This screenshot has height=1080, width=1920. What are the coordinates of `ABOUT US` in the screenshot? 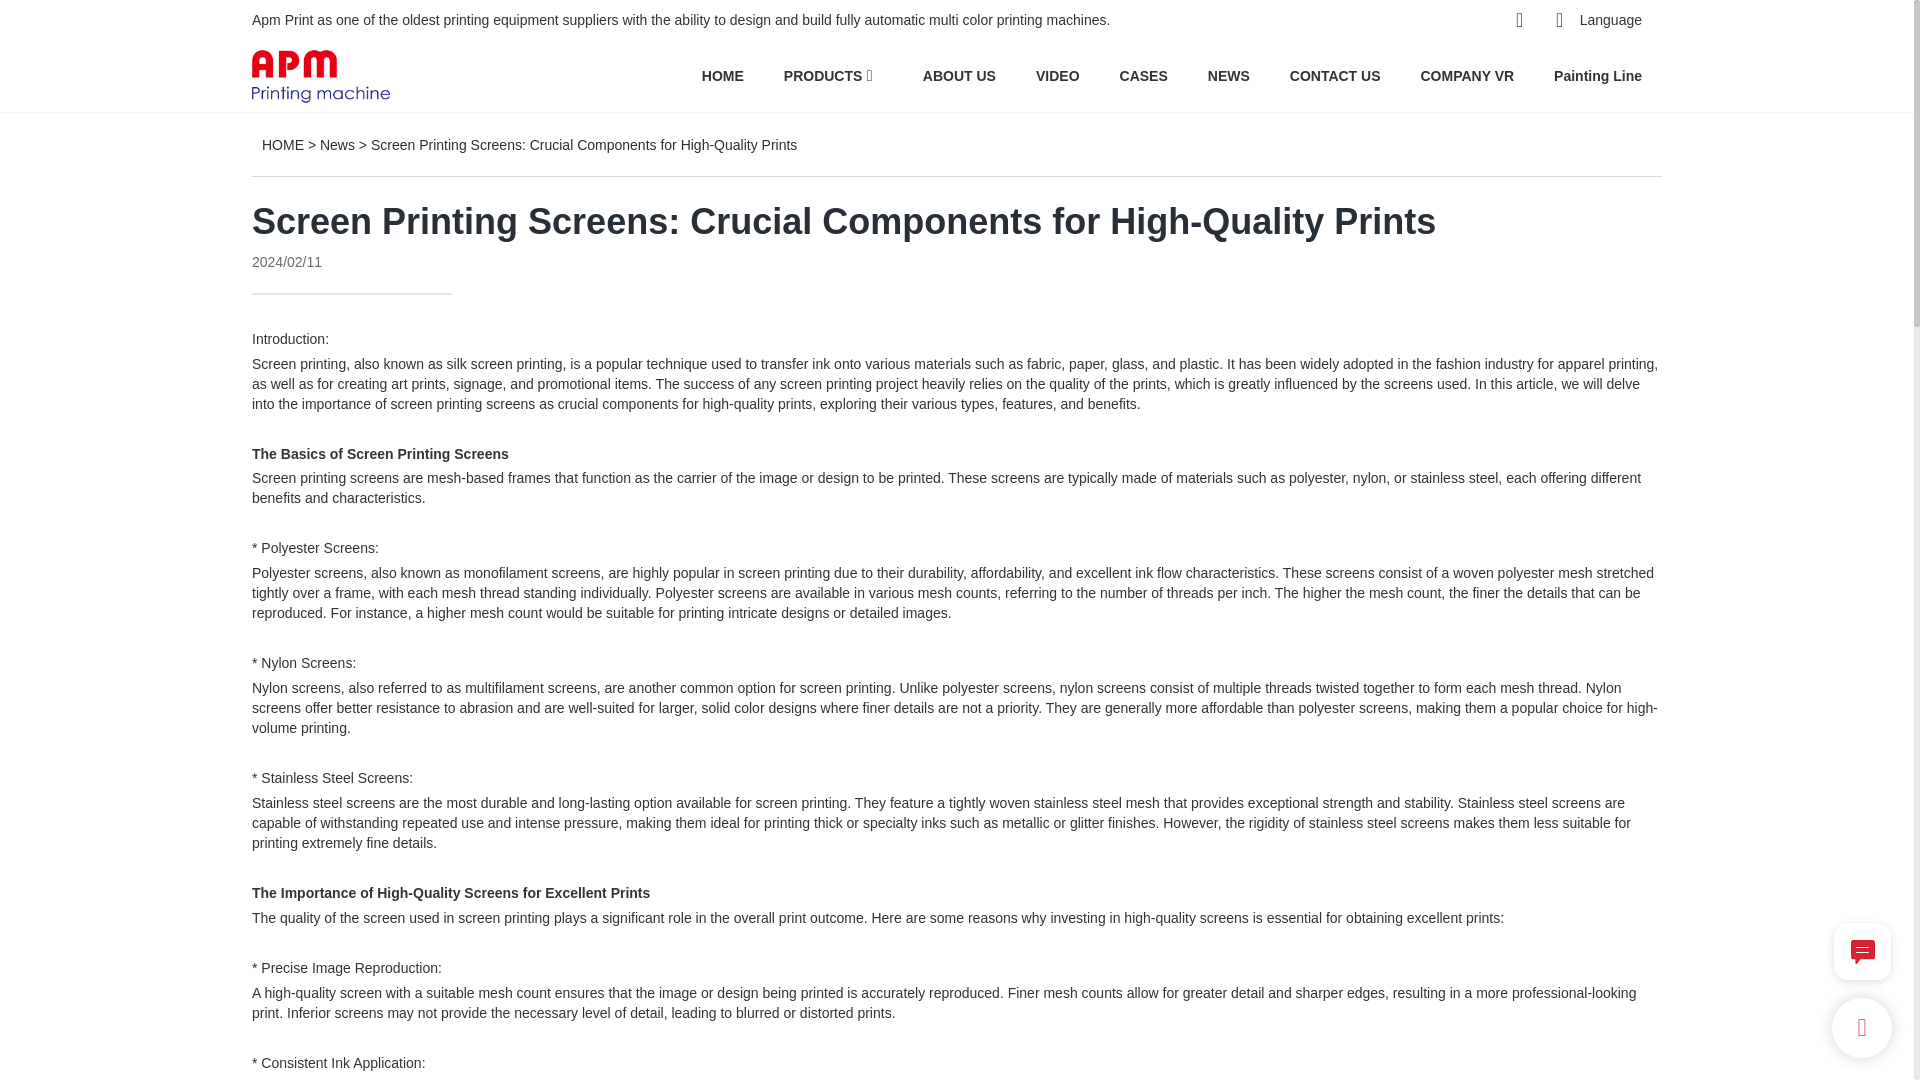 It's located at (960, 75).